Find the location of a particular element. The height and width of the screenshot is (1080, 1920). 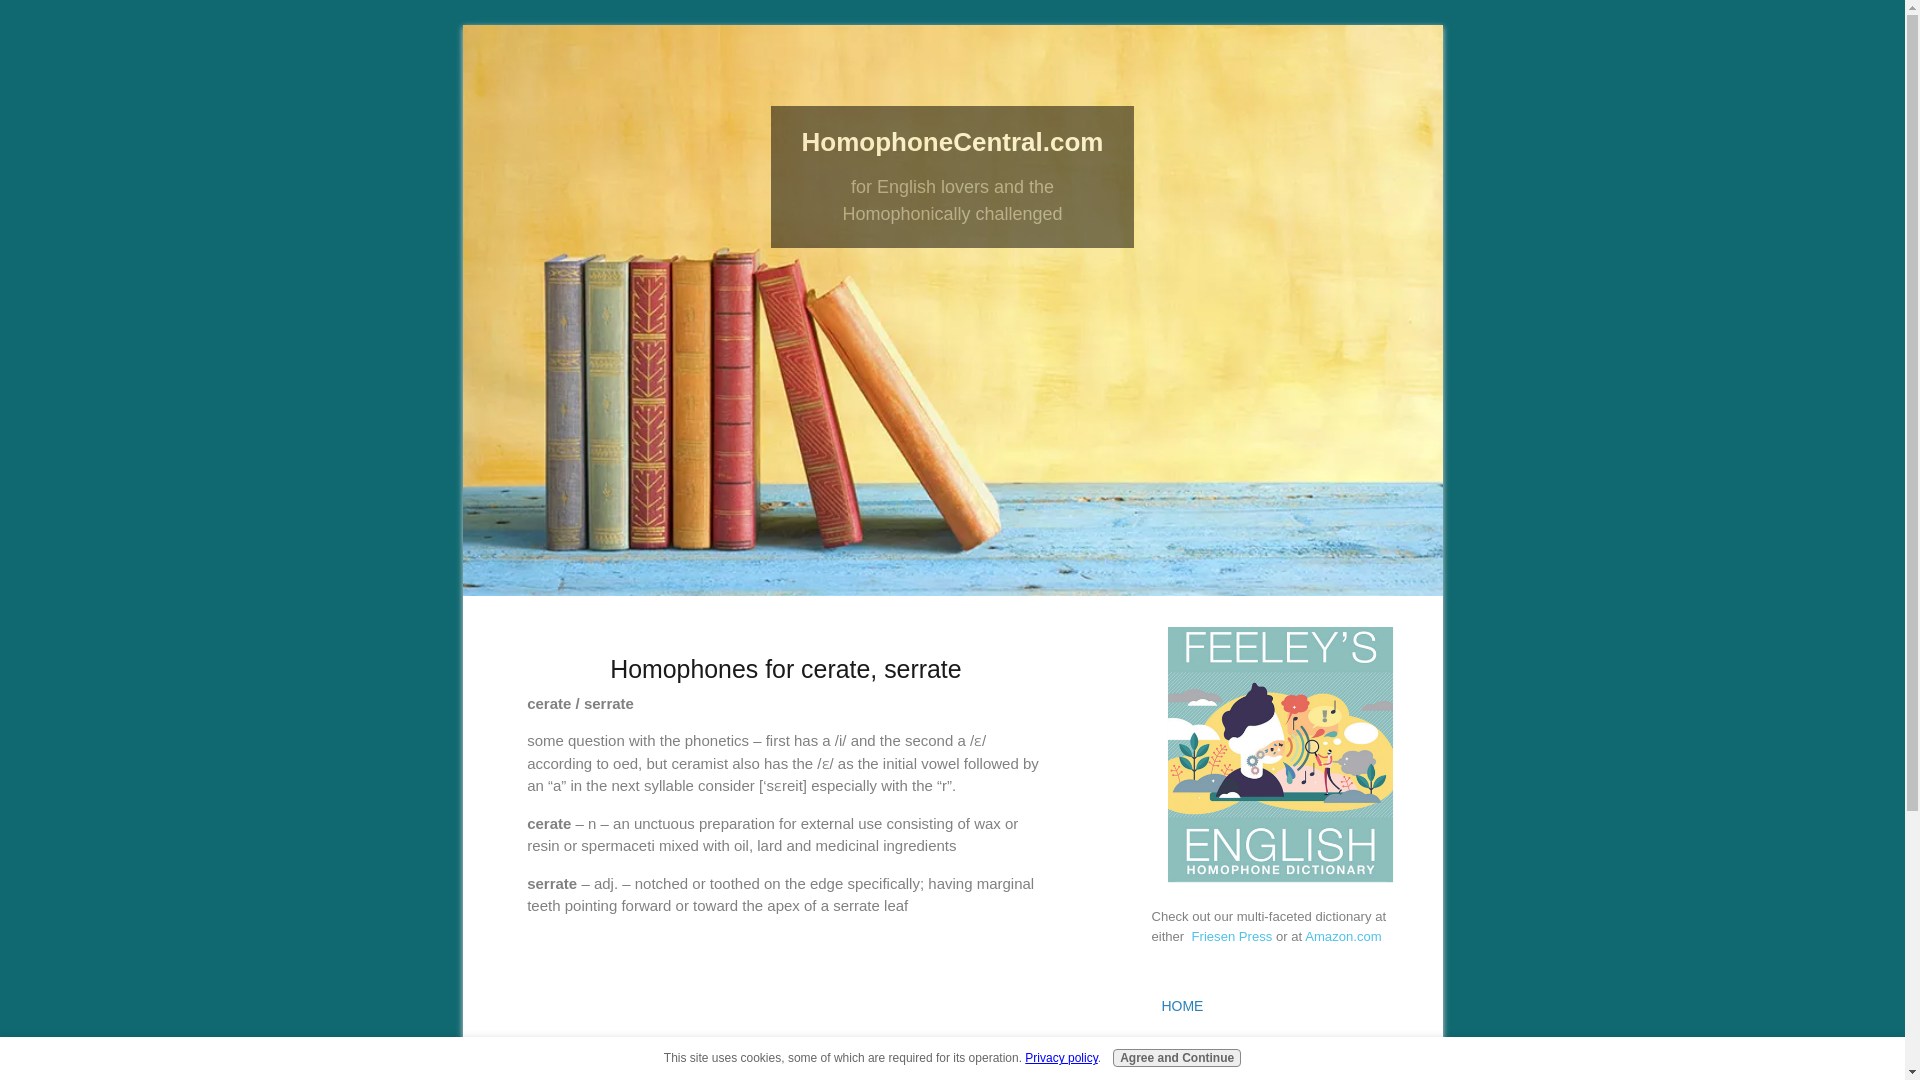

Friesen Press is located at coordinates (1234, 936).